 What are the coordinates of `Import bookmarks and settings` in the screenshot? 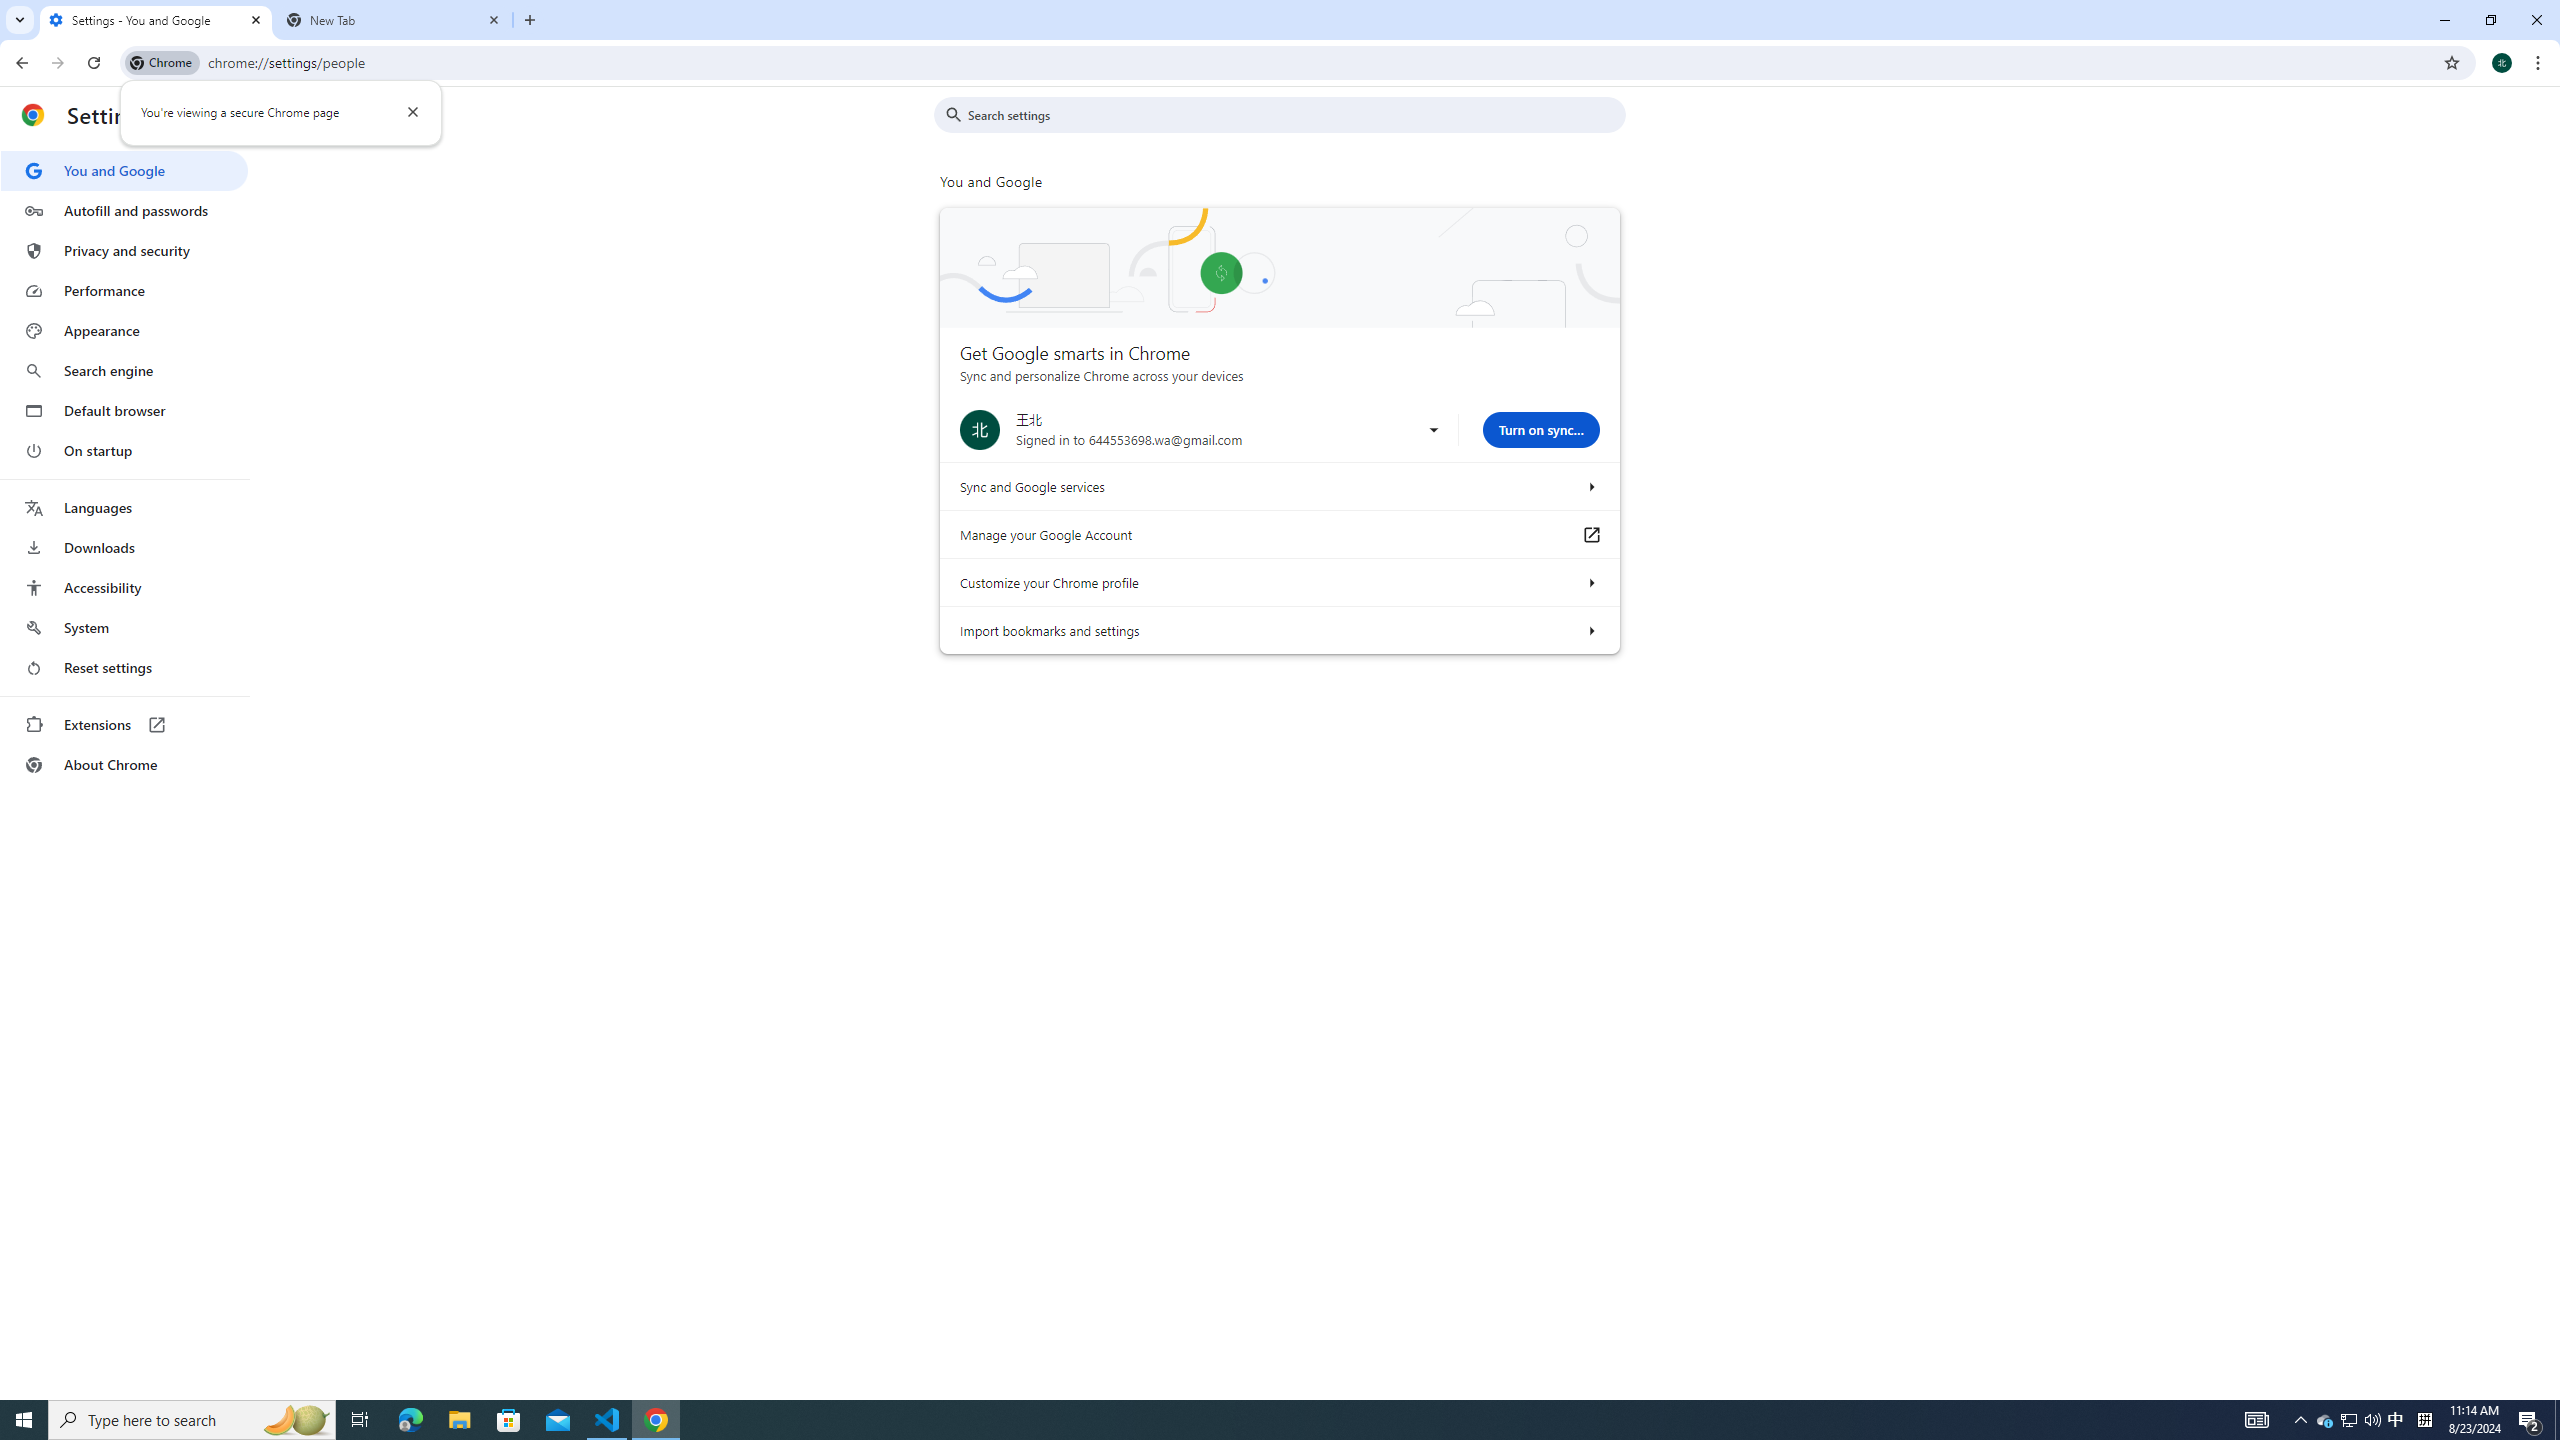 It's located at (1590, 630).